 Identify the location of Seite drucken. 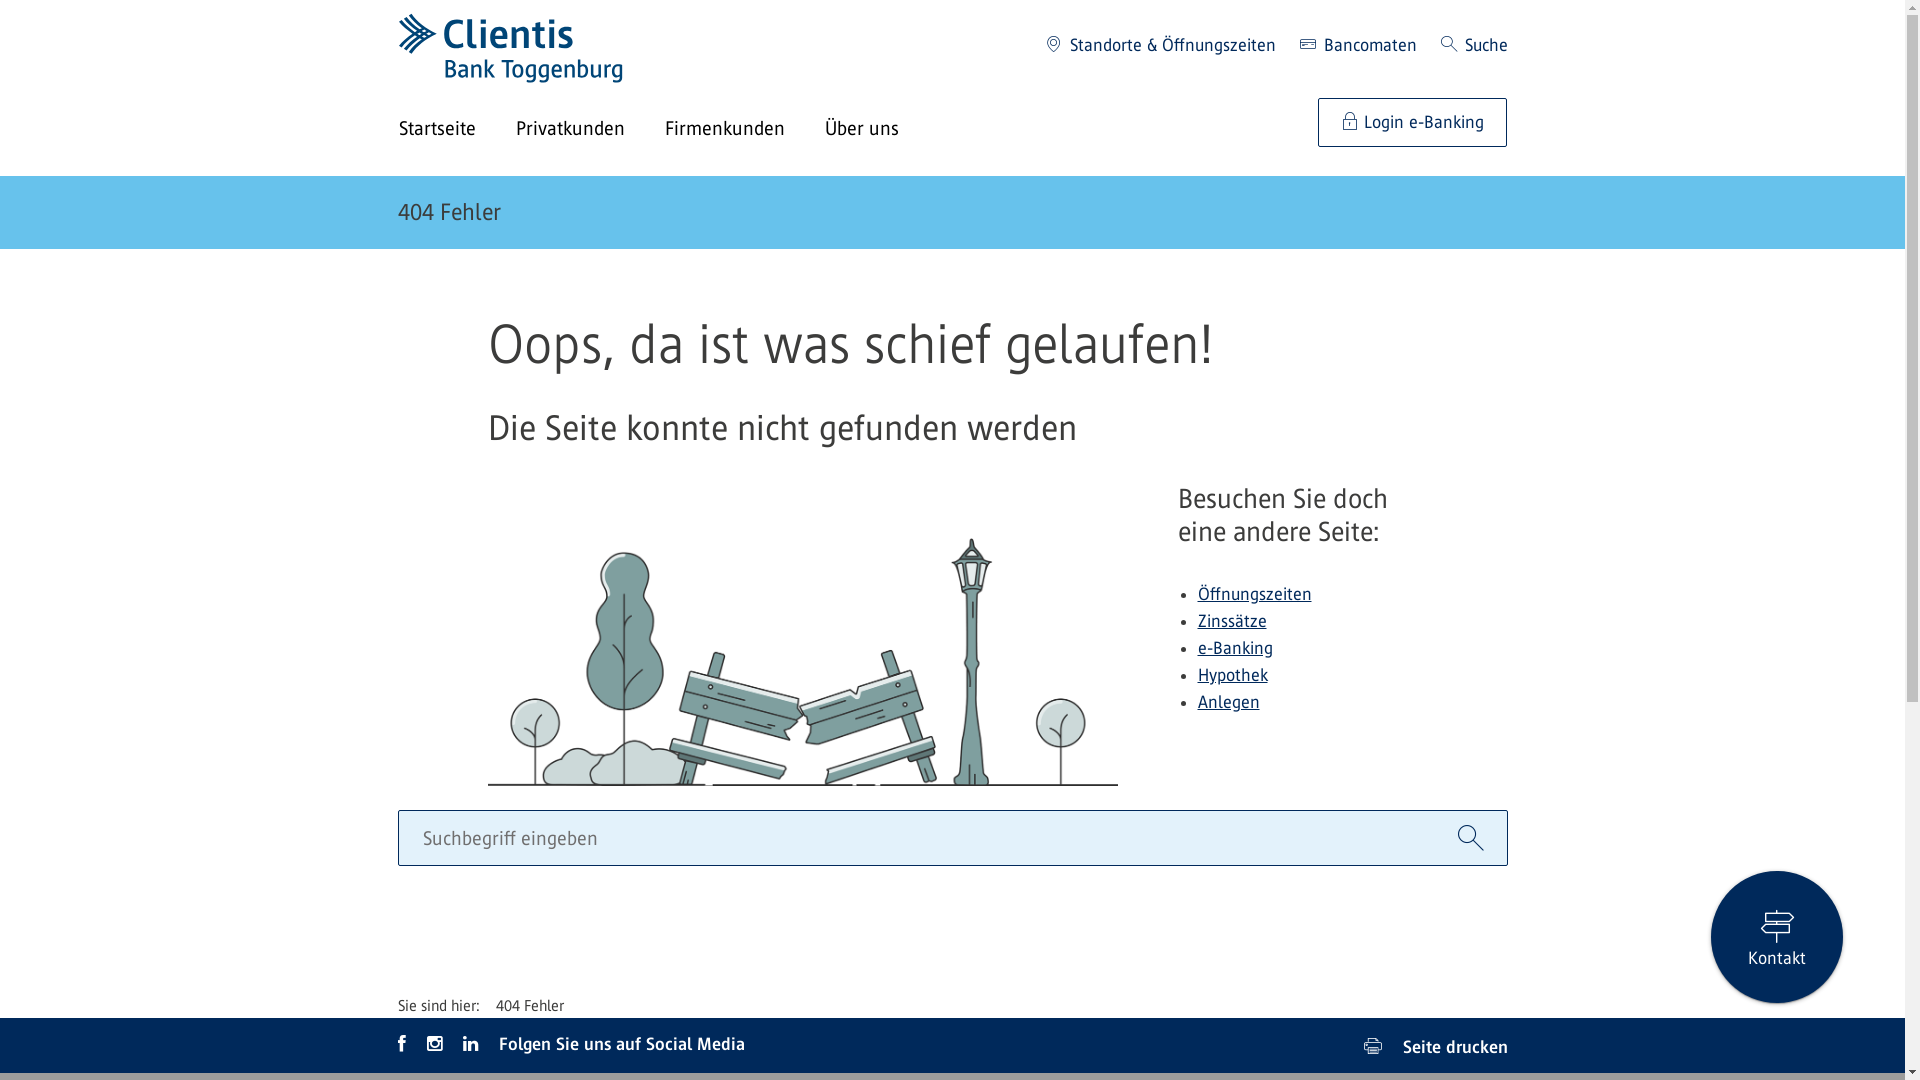
(1436, 1046).